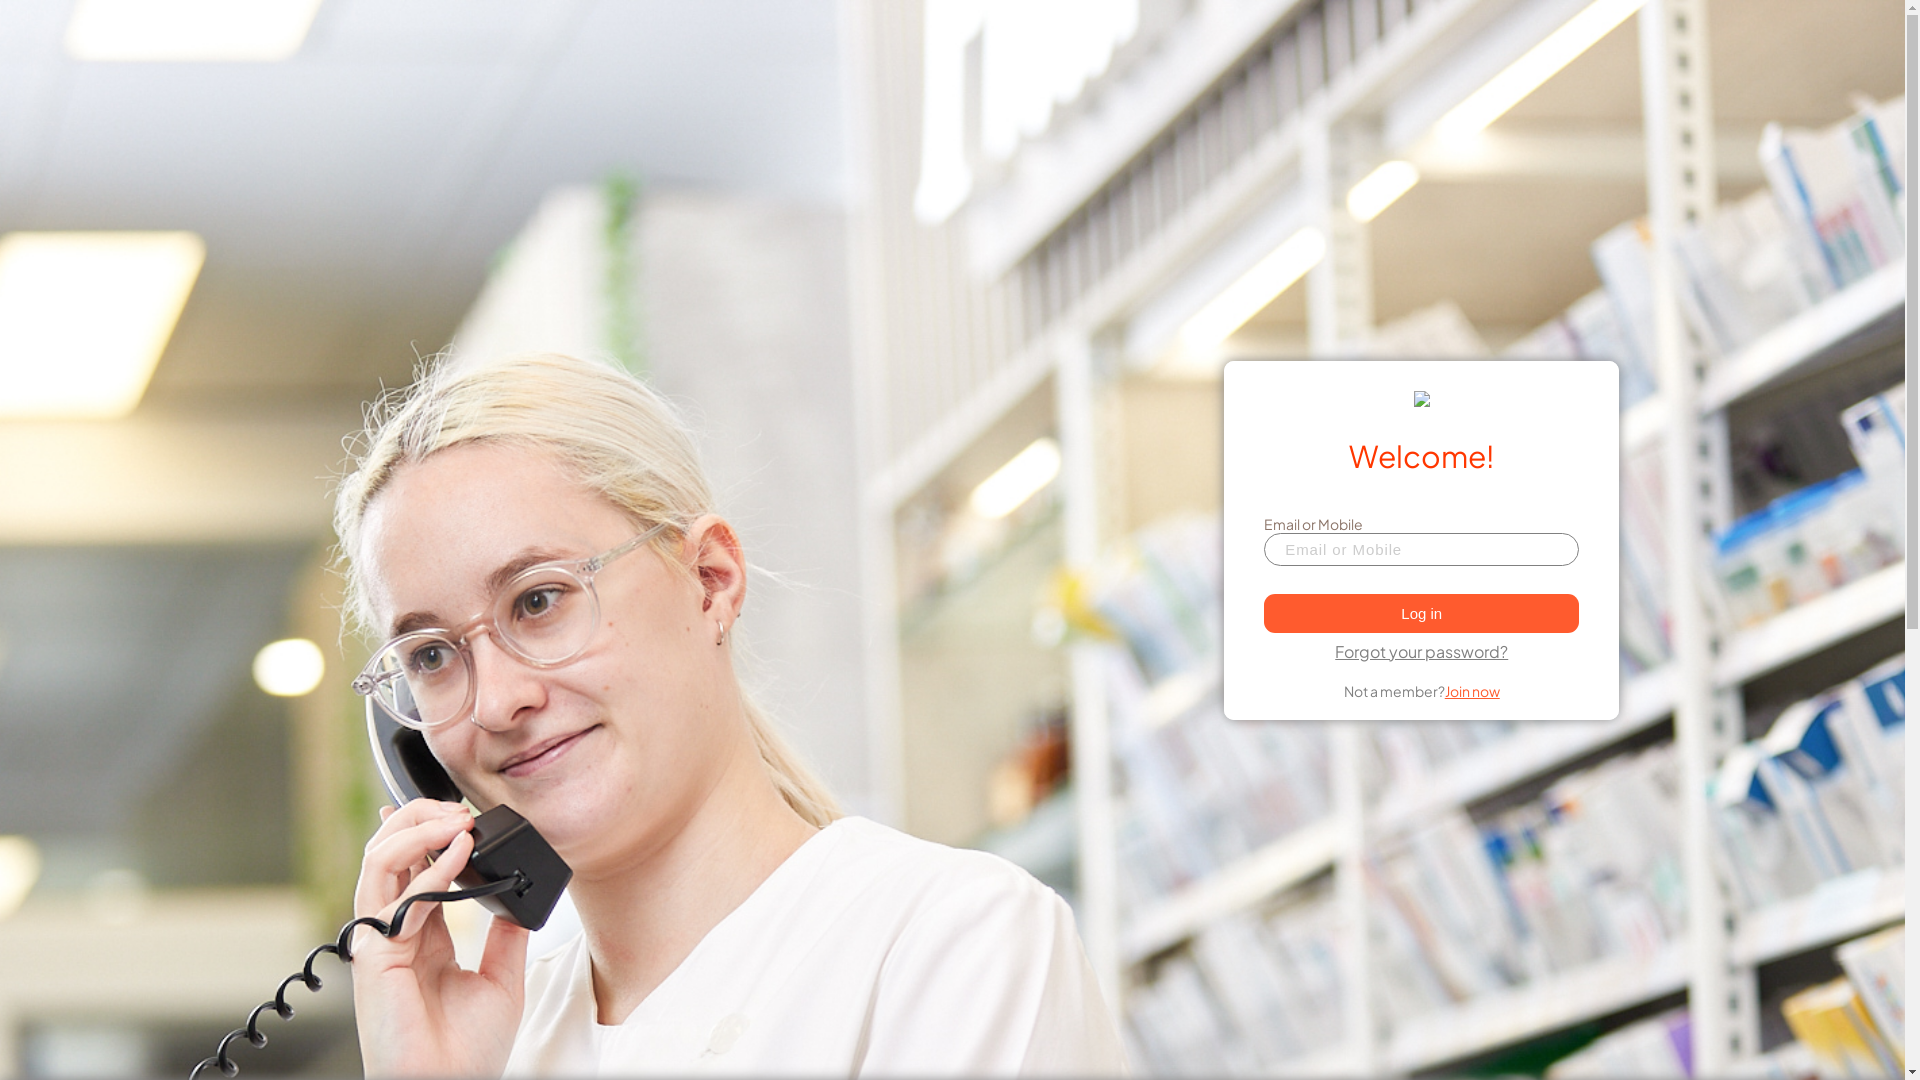 The image size is (1920, 1080). What do you see at coordinates (1422, 650) in the screenshot?
I see `Forgot your password?` at bounding box center [1422, 650].